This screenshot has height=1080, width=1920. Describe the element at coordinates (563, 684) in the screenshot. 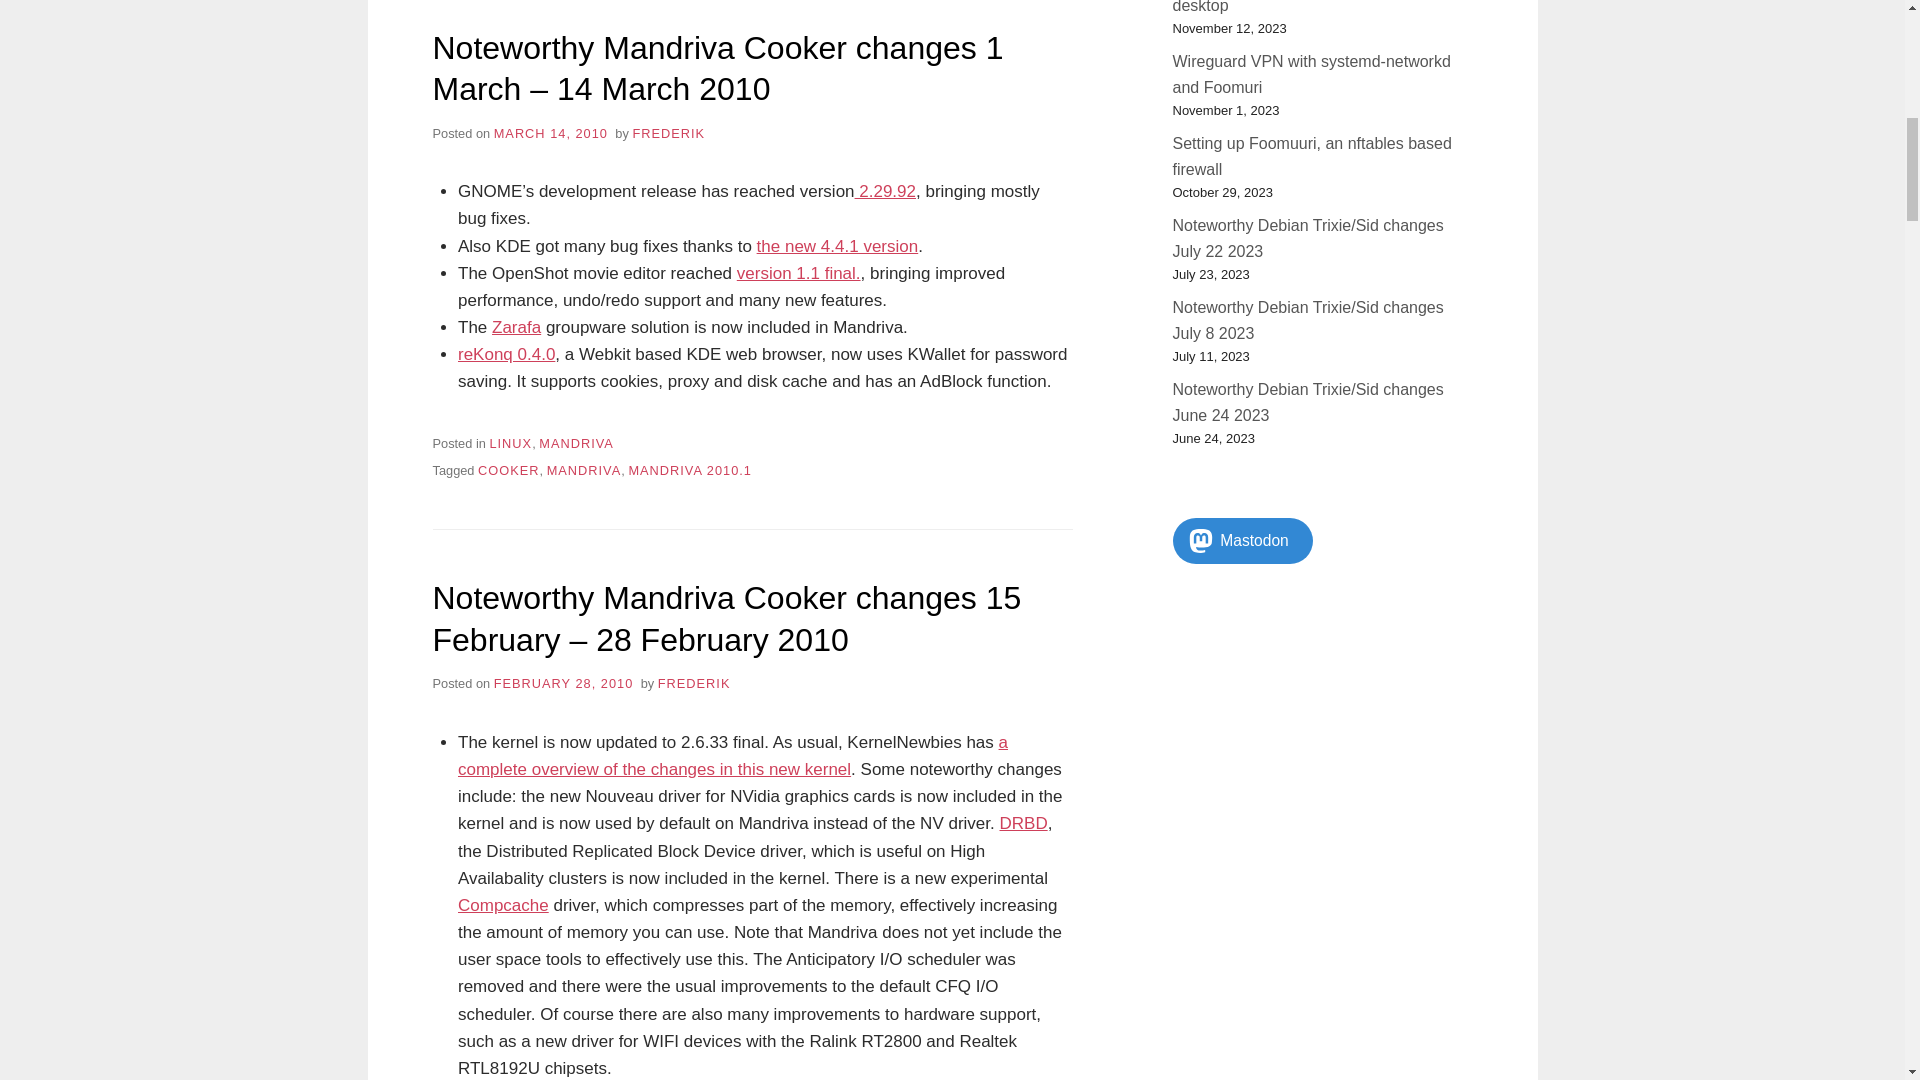

I see `FEBRUARY 28, 2010` at that location.